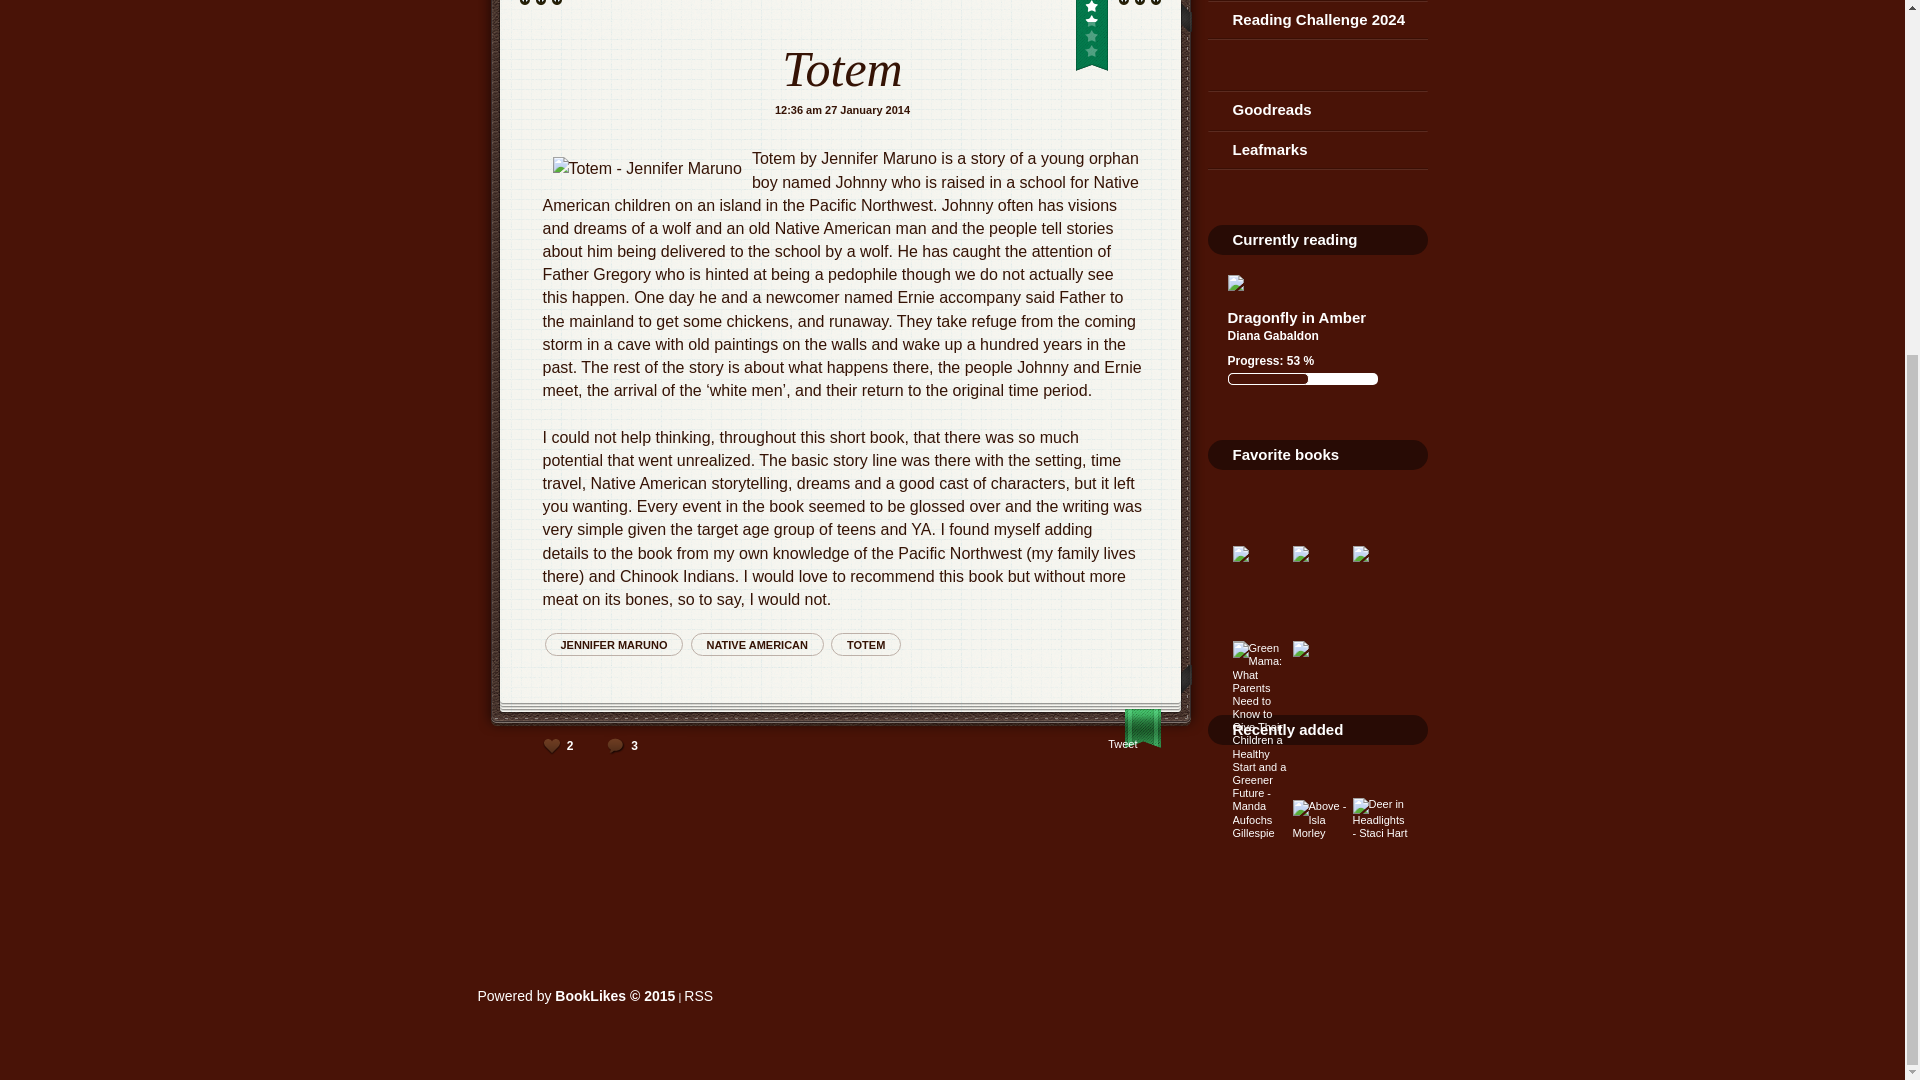 This screenshot has width=1920, height=1080. What do you see at coordinates (757, 644) in the screenshot?
I see `NATIVE AMERICAN` at bounding box center [757, 644].